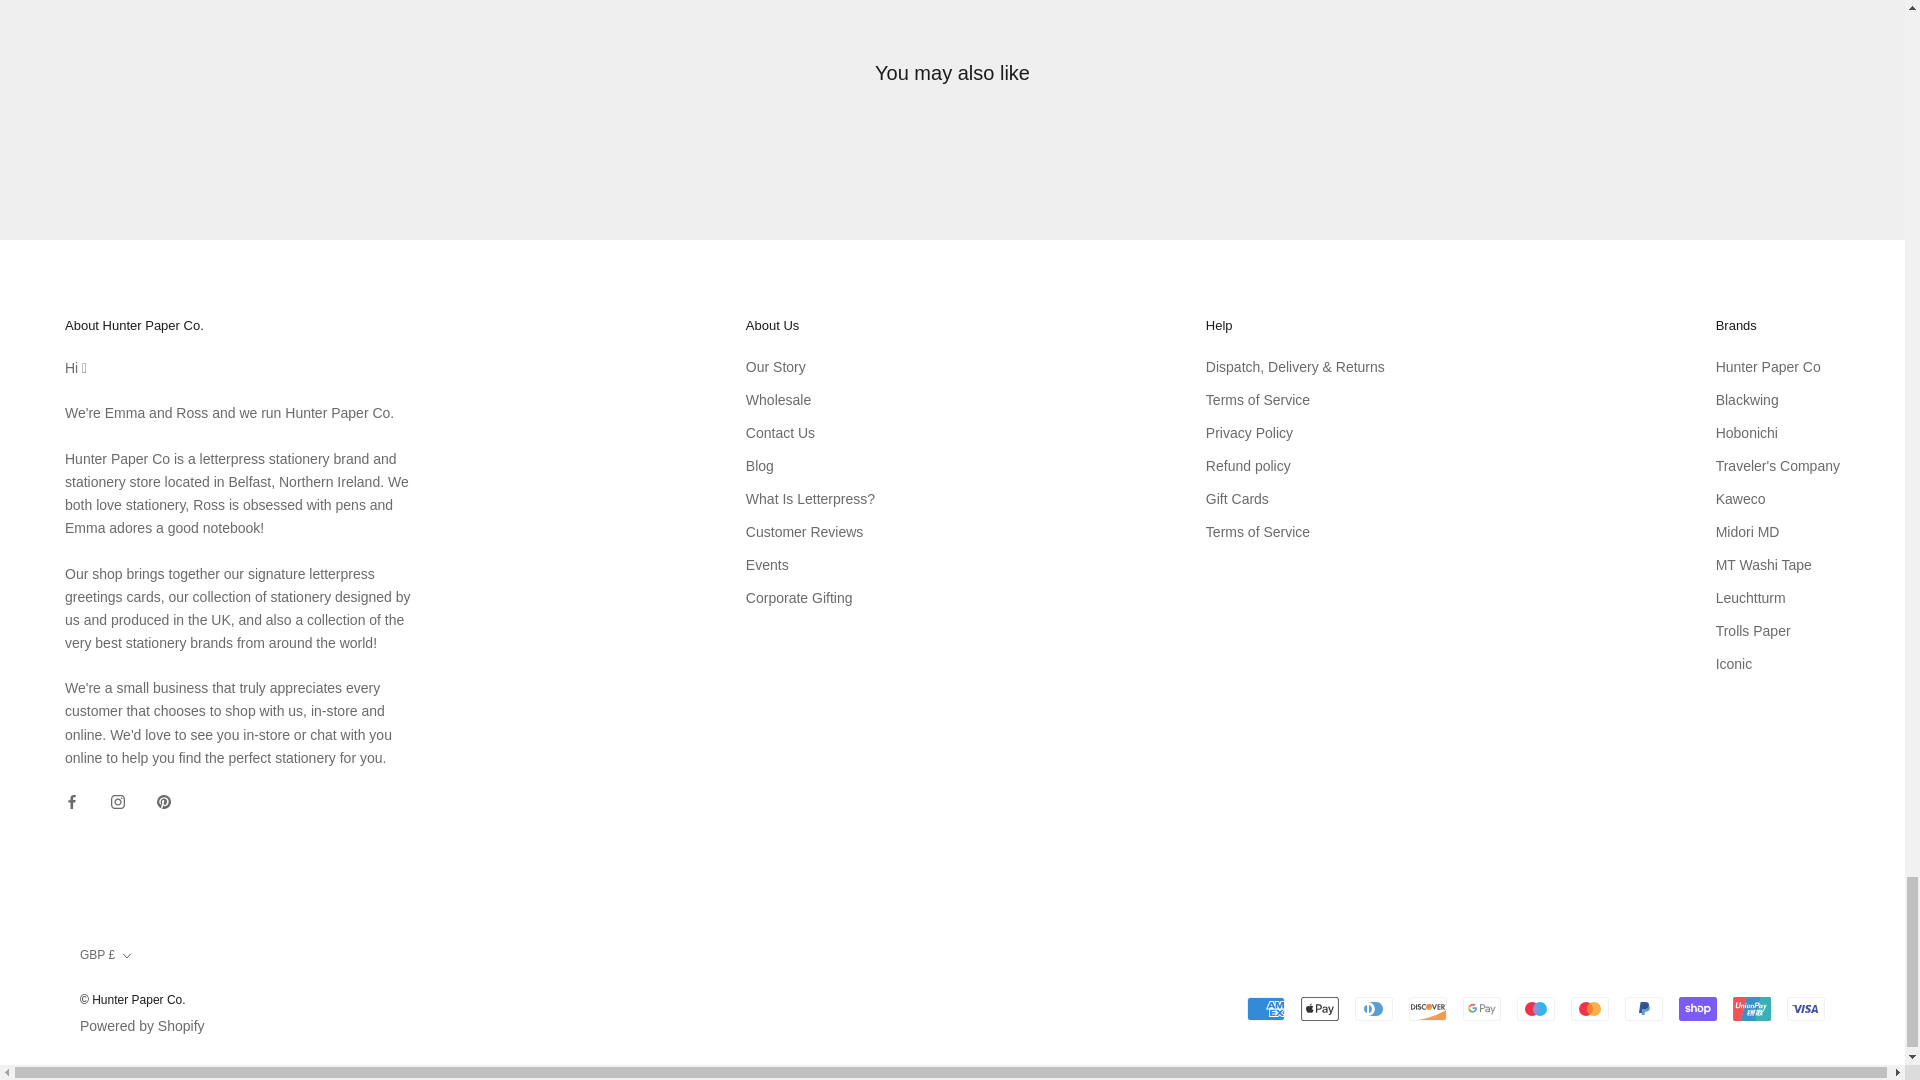  I want to click on American Express, so click(1265, 1008).